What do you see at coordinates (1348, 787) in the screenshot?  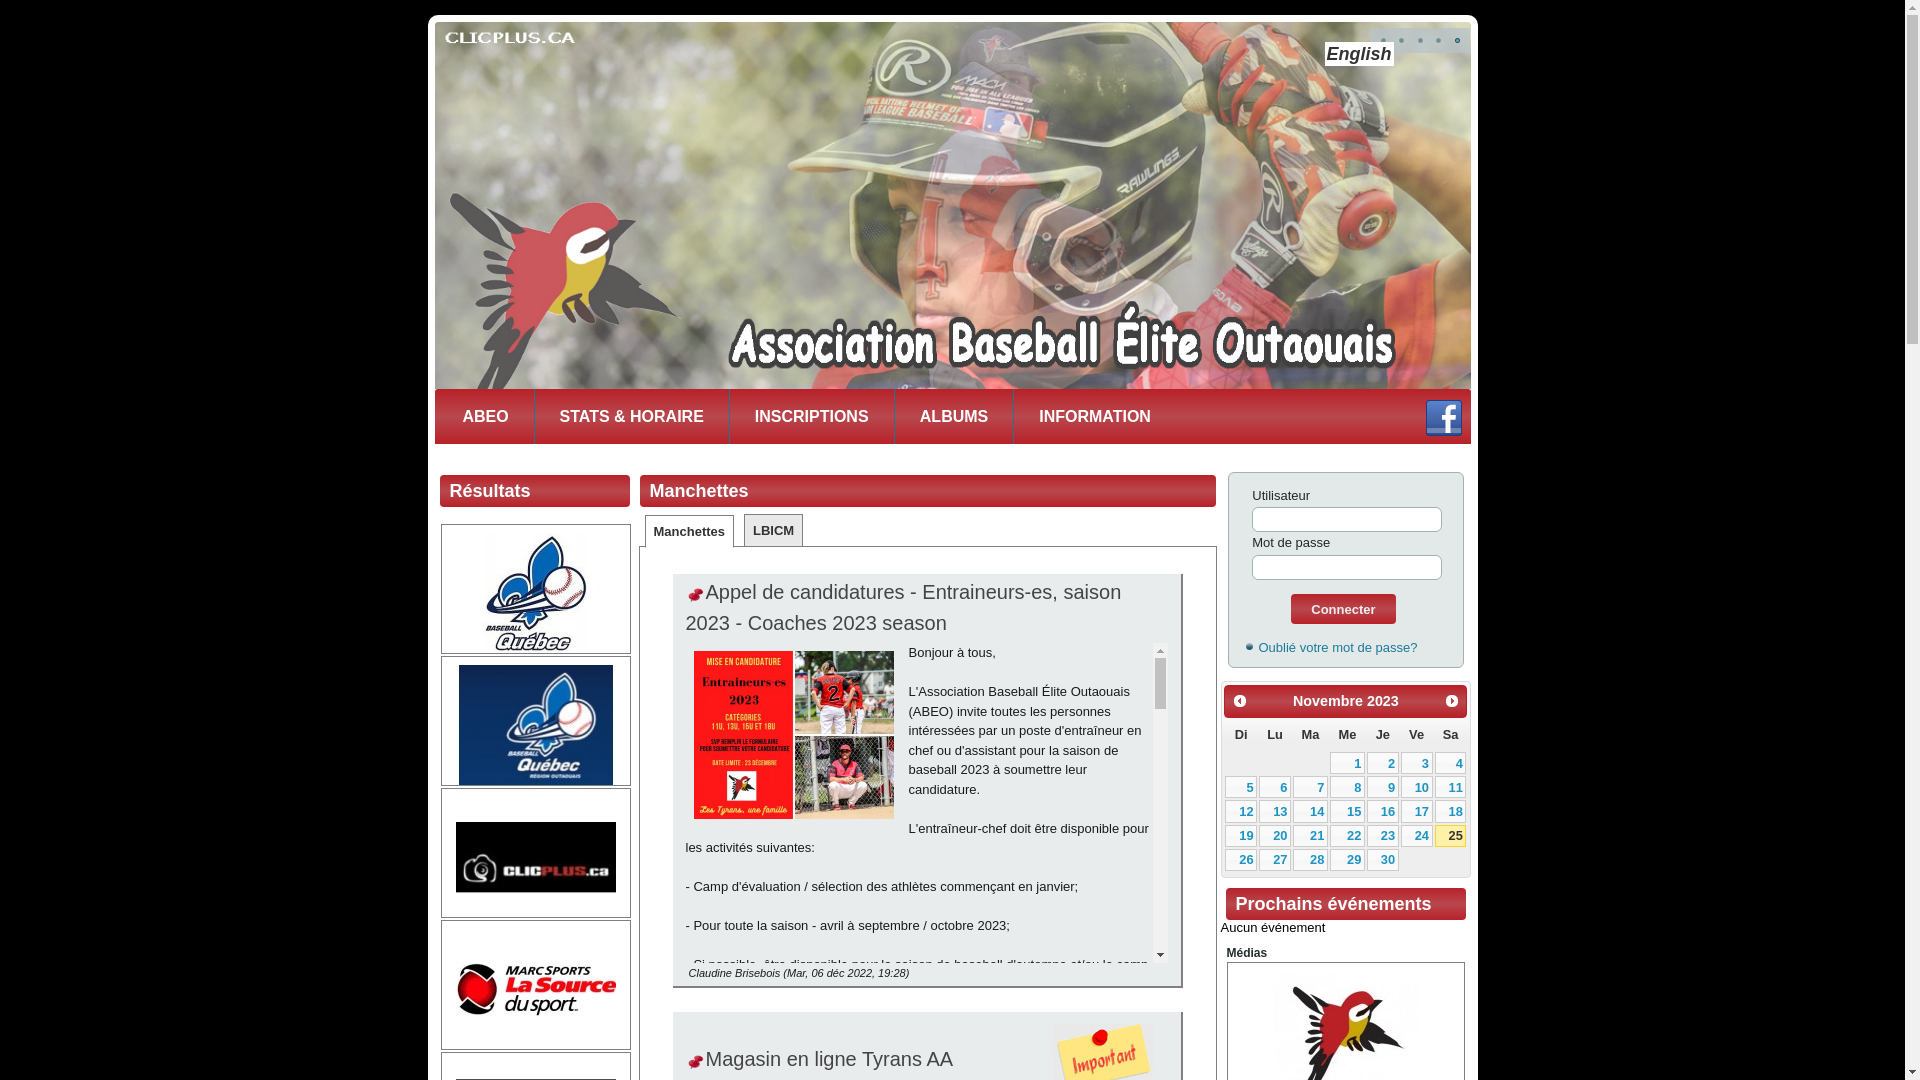 I see `8` at bounding box center [1348, 787].